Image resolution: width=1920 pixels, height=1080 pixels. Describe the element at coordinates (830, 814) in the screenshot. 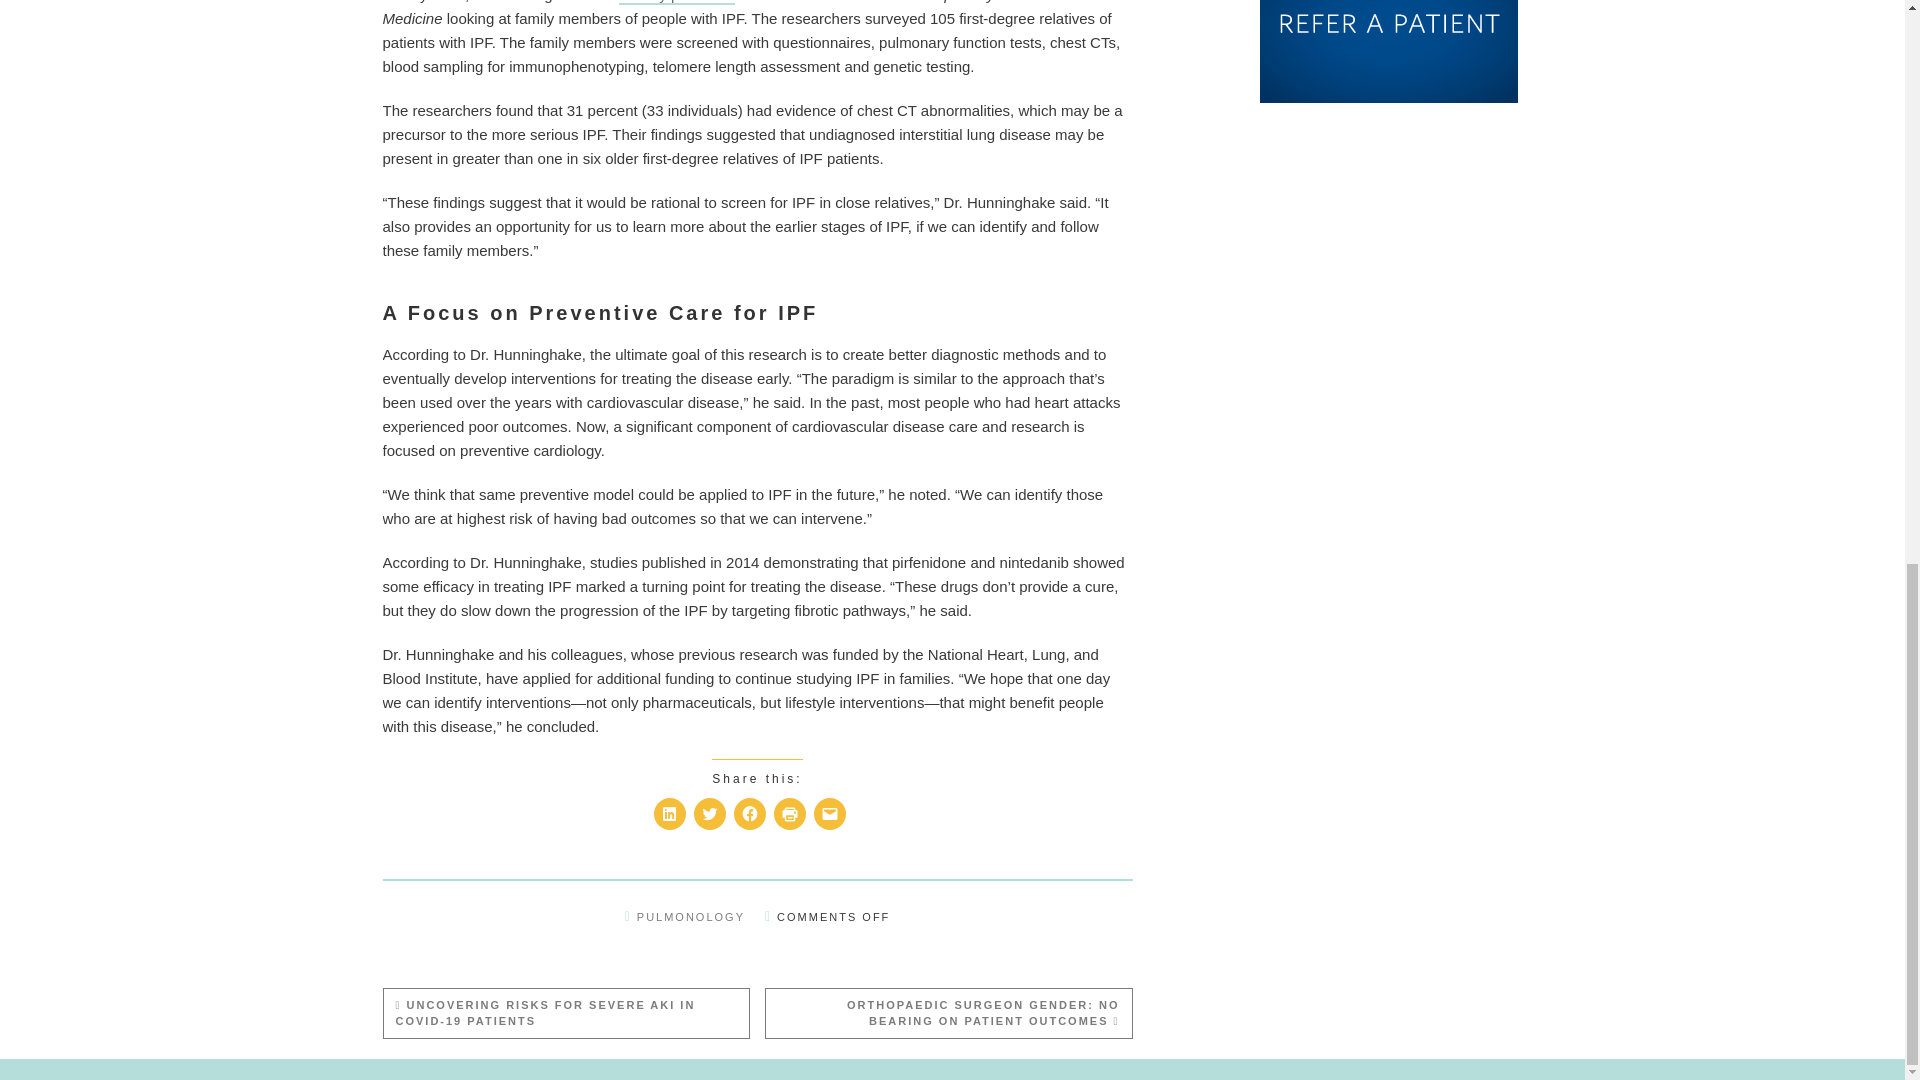

I see `Click to email a link to a friend` at that location.